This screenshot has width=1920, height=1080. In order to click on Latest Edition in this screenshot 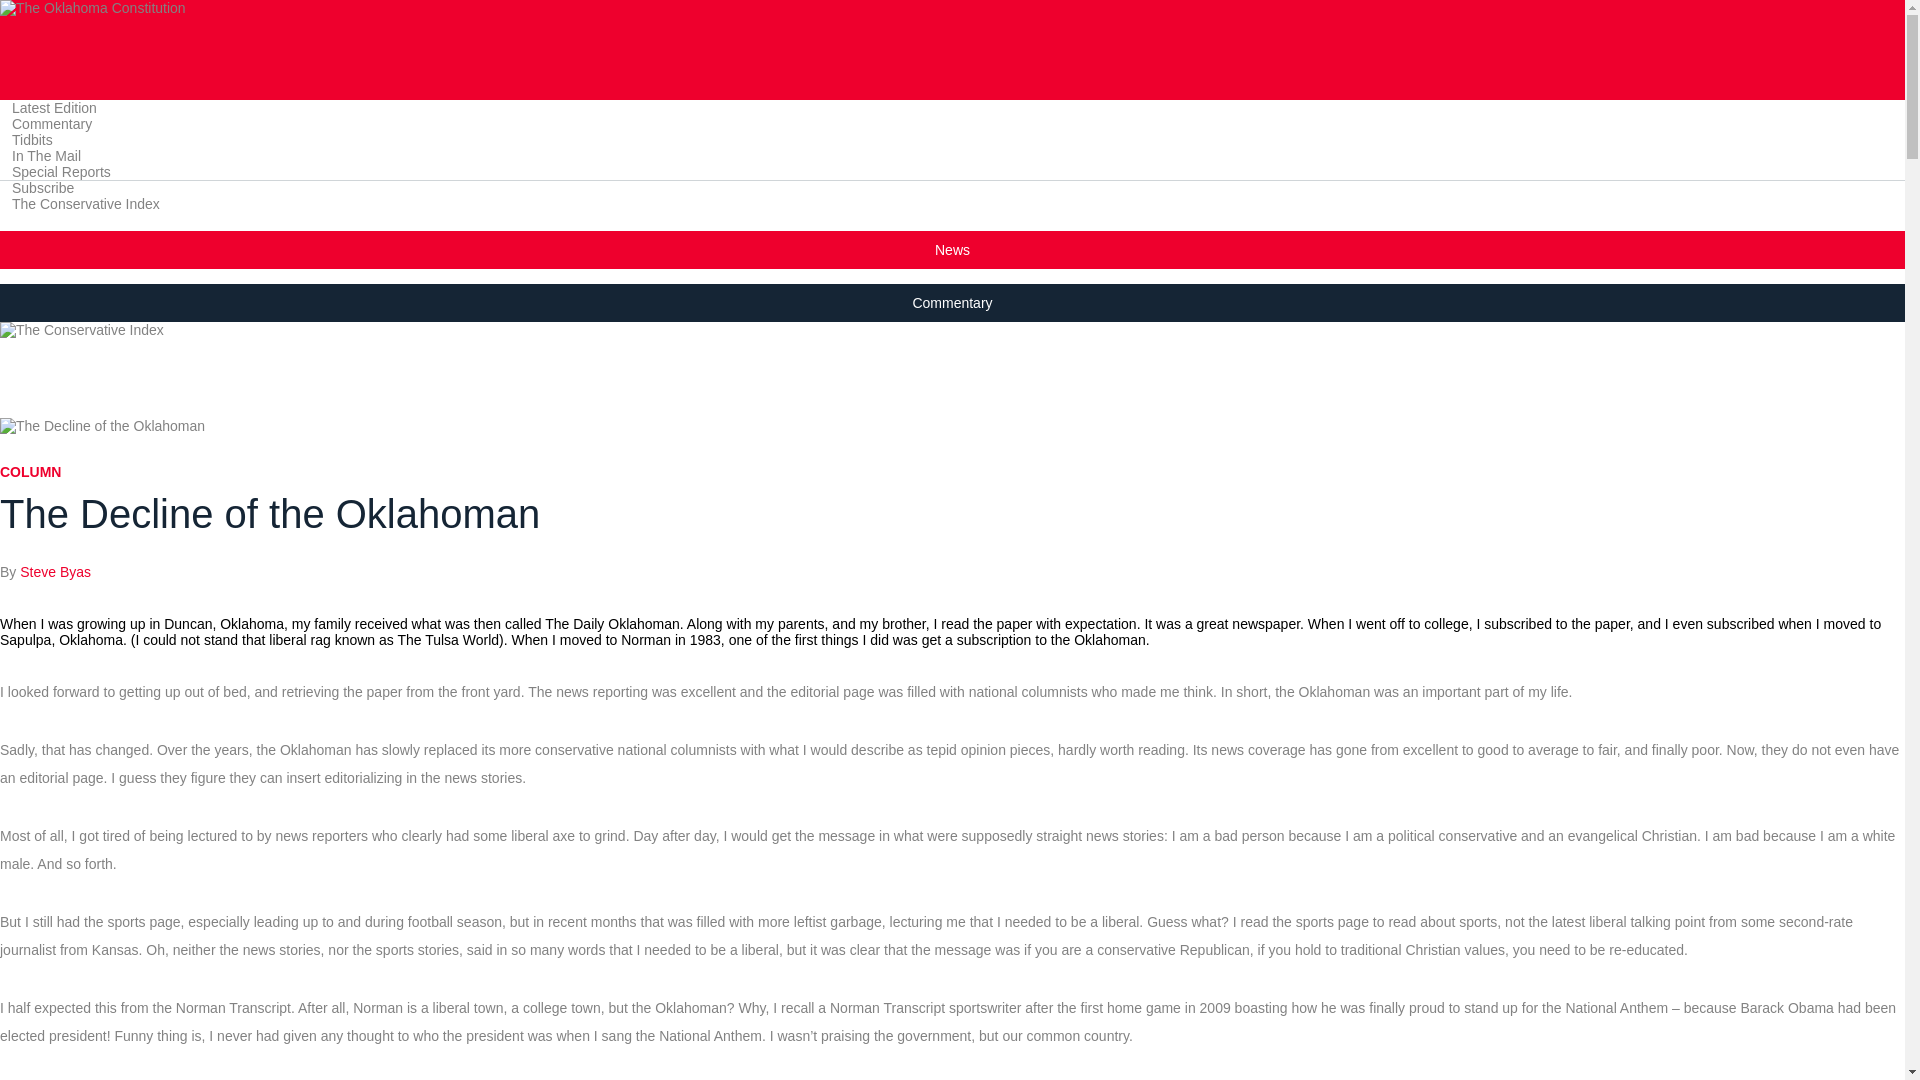, I will do `click(54, 107)`.